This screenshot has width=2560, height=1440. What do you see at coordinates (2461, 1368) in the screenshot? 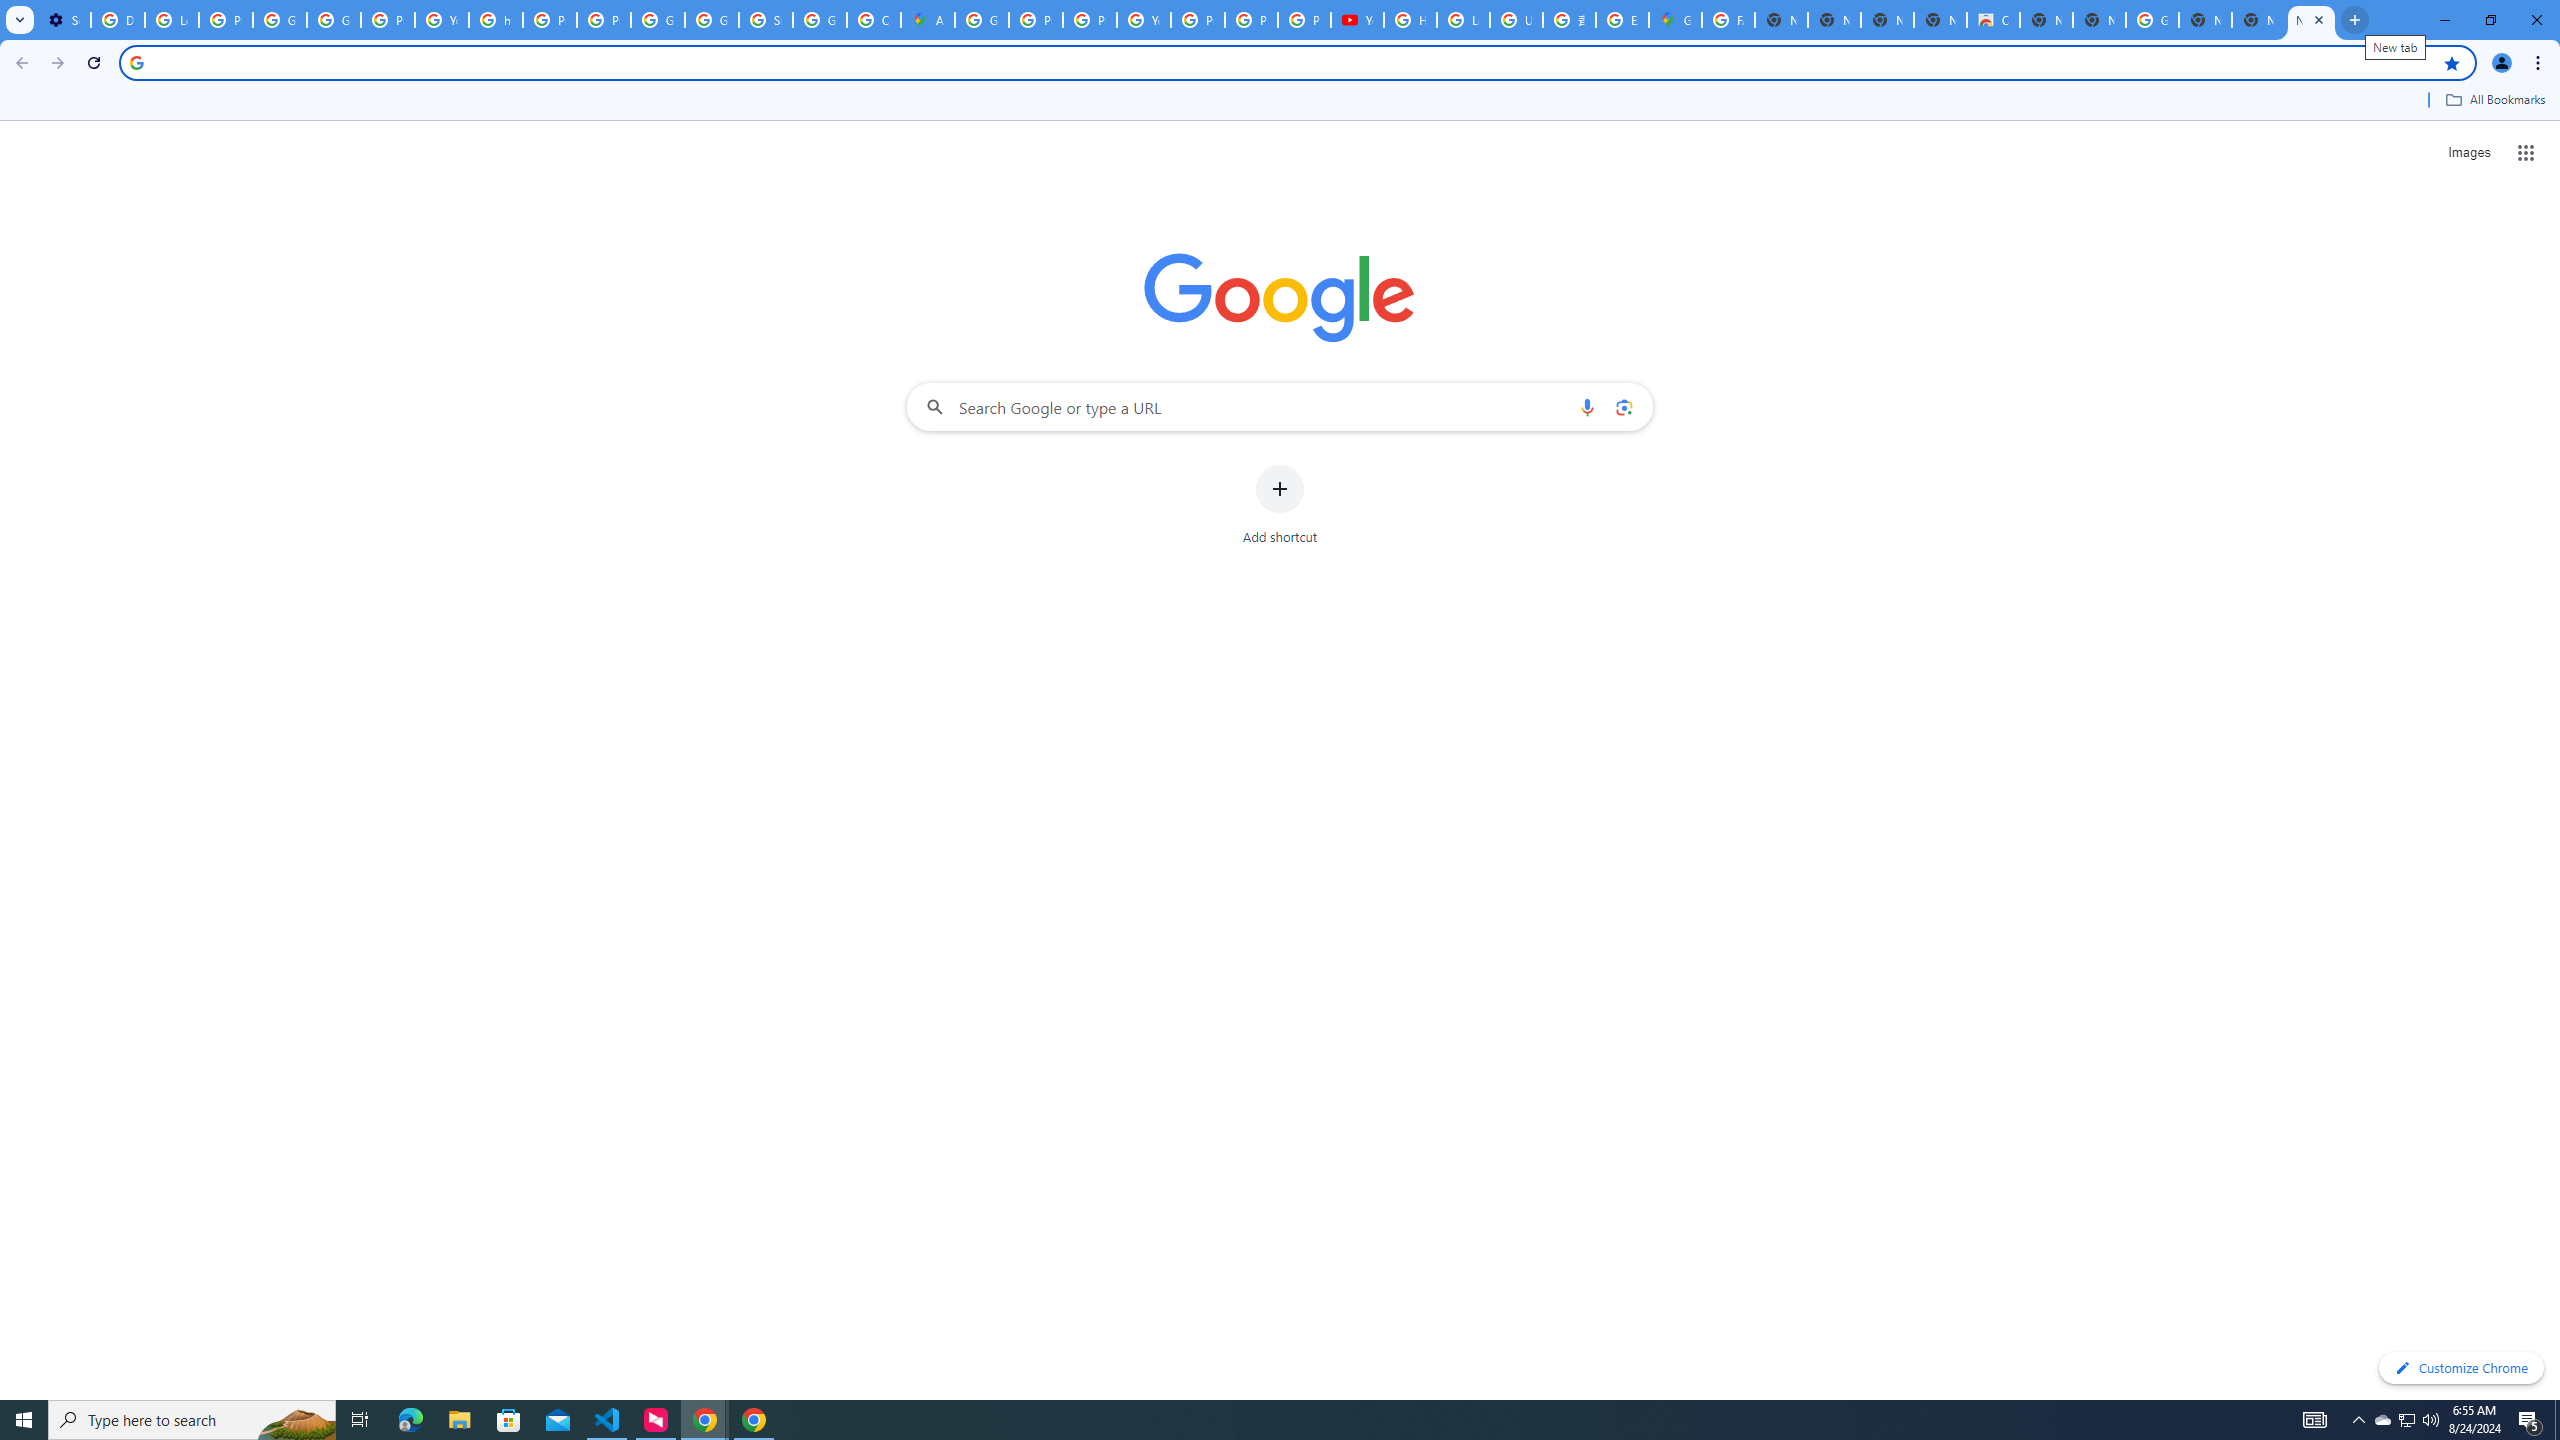
I see `Customize Chrome` at bounding box center [2461, 1368].